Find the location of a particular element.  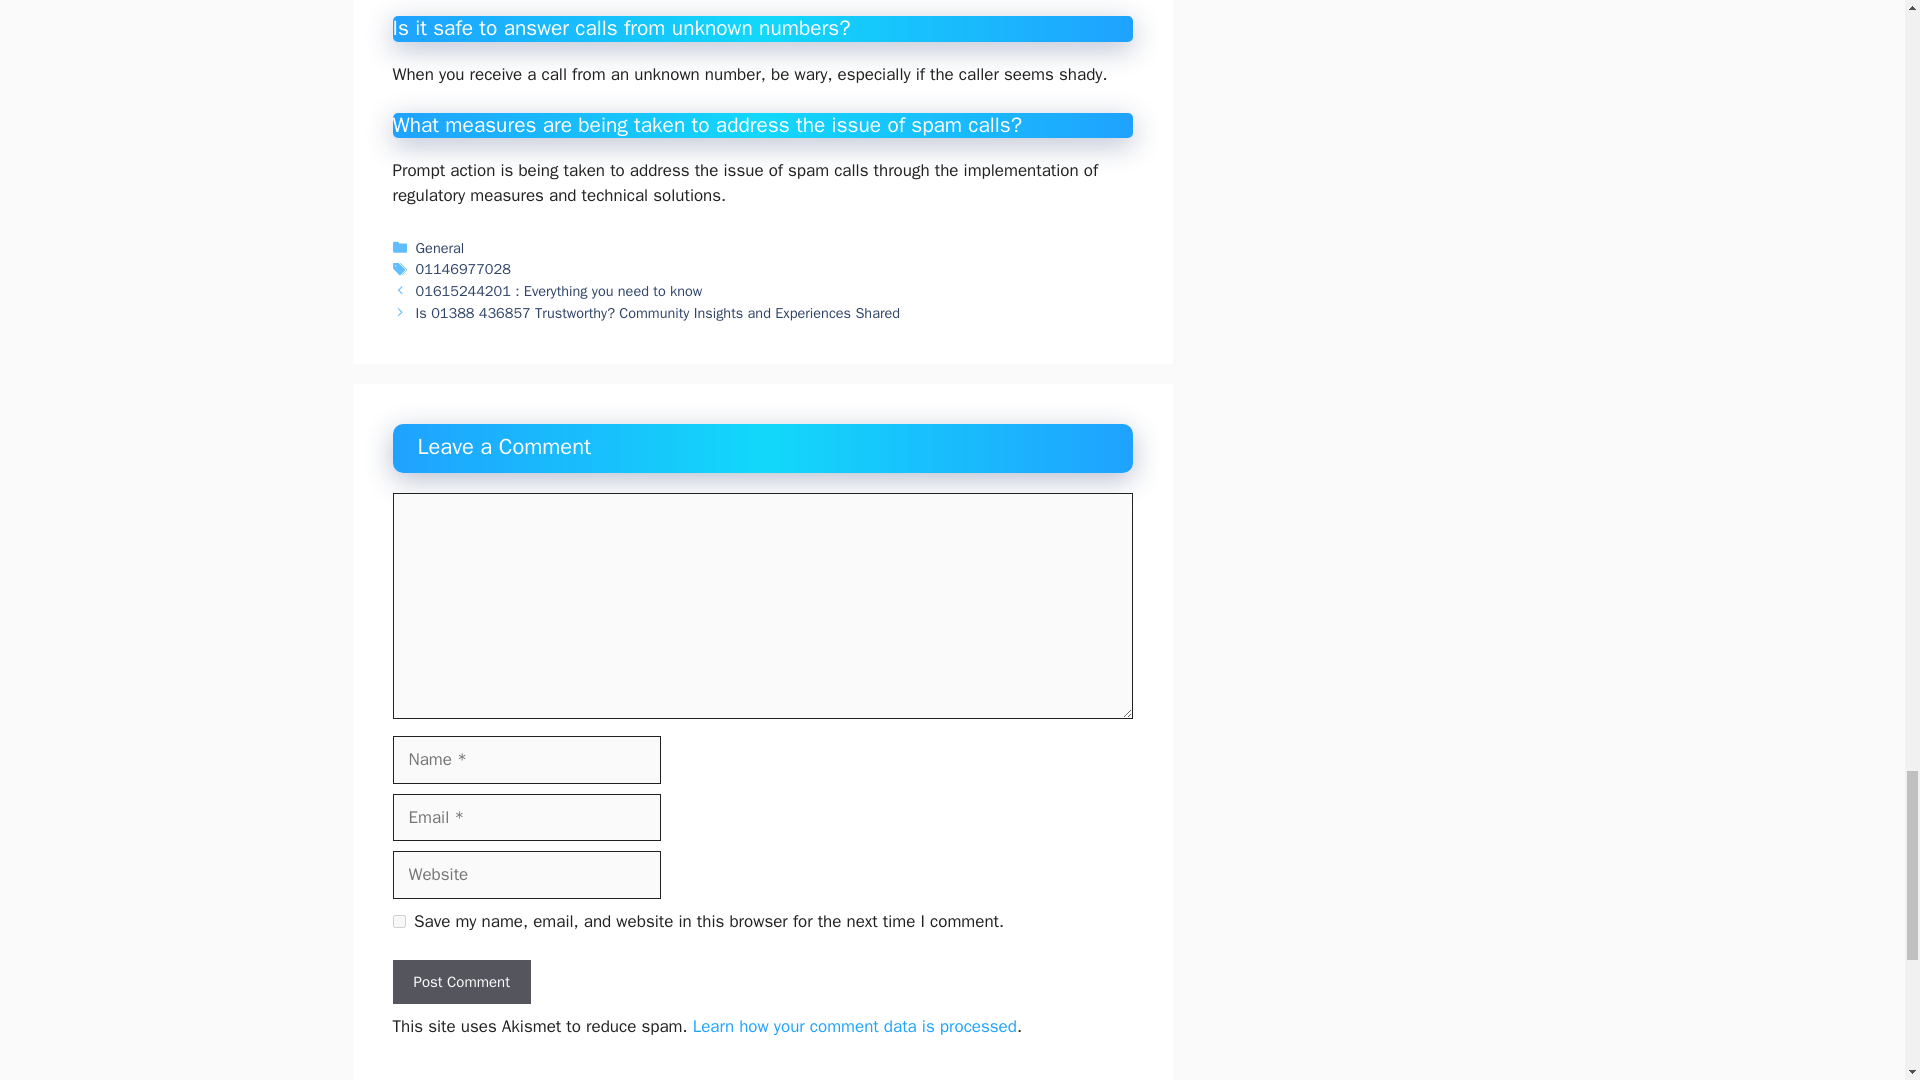

Learn how your comment data is processed is located at coordinates (855, 1026).